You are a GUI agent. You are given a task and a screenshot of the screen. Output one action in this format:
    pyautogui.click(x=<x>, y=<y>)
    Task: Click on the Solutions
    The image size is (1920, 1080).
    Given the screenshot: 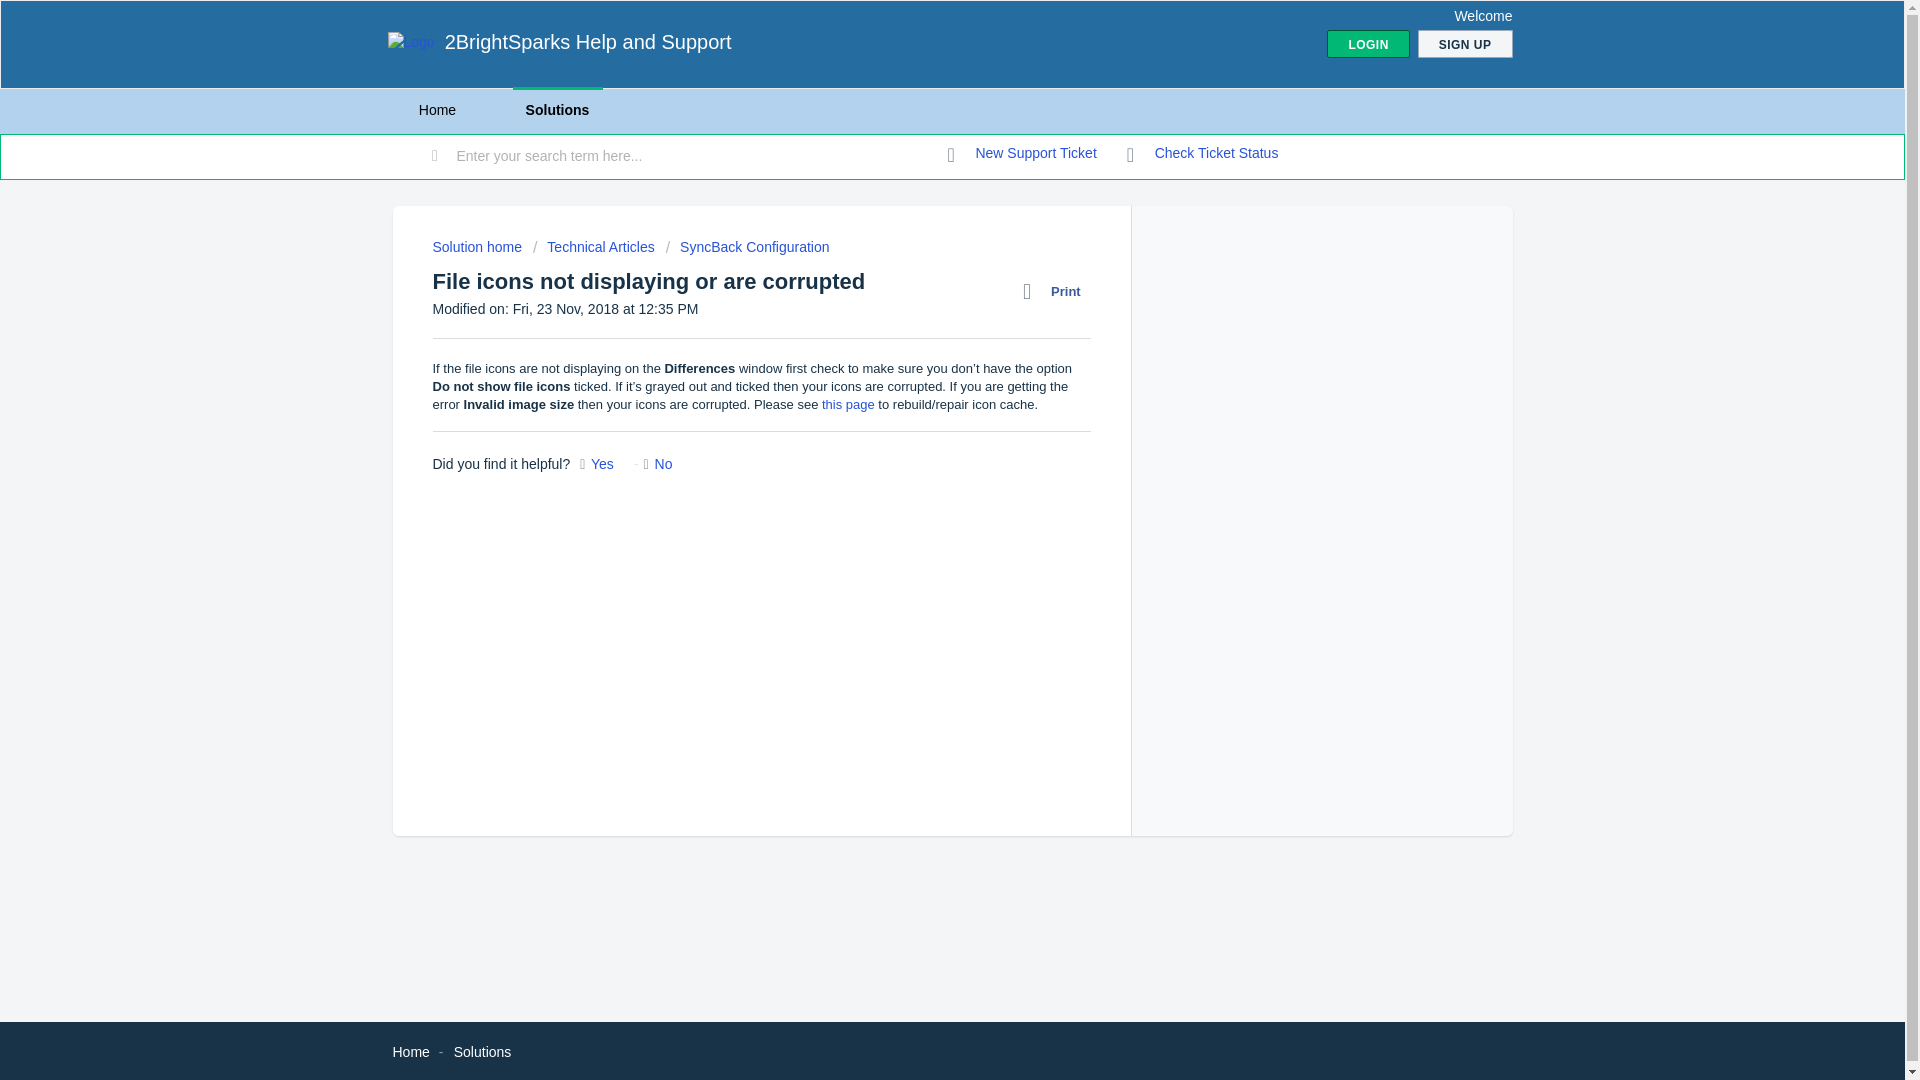 What is the action you would take?
    pyautogui.click(x=557, y=110)
    